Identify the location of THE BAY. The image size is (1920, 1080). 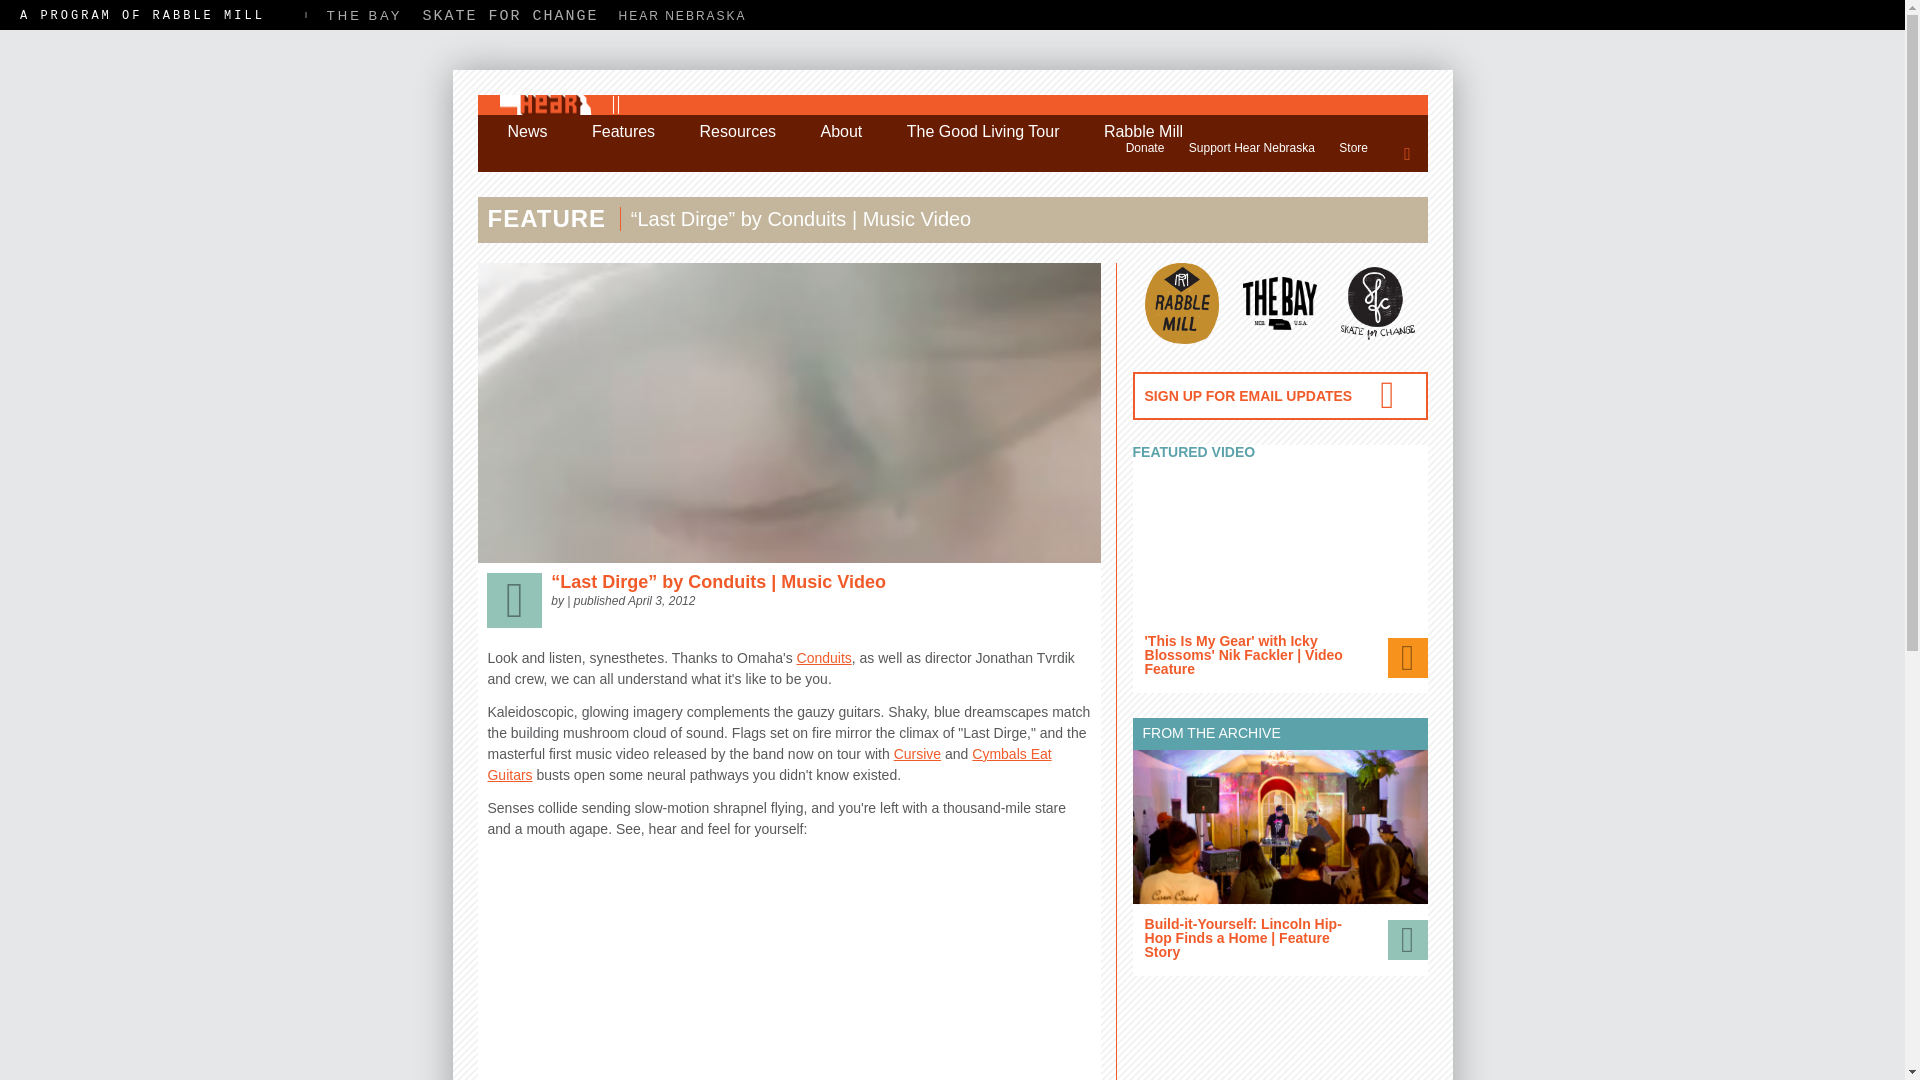
(364, 15).